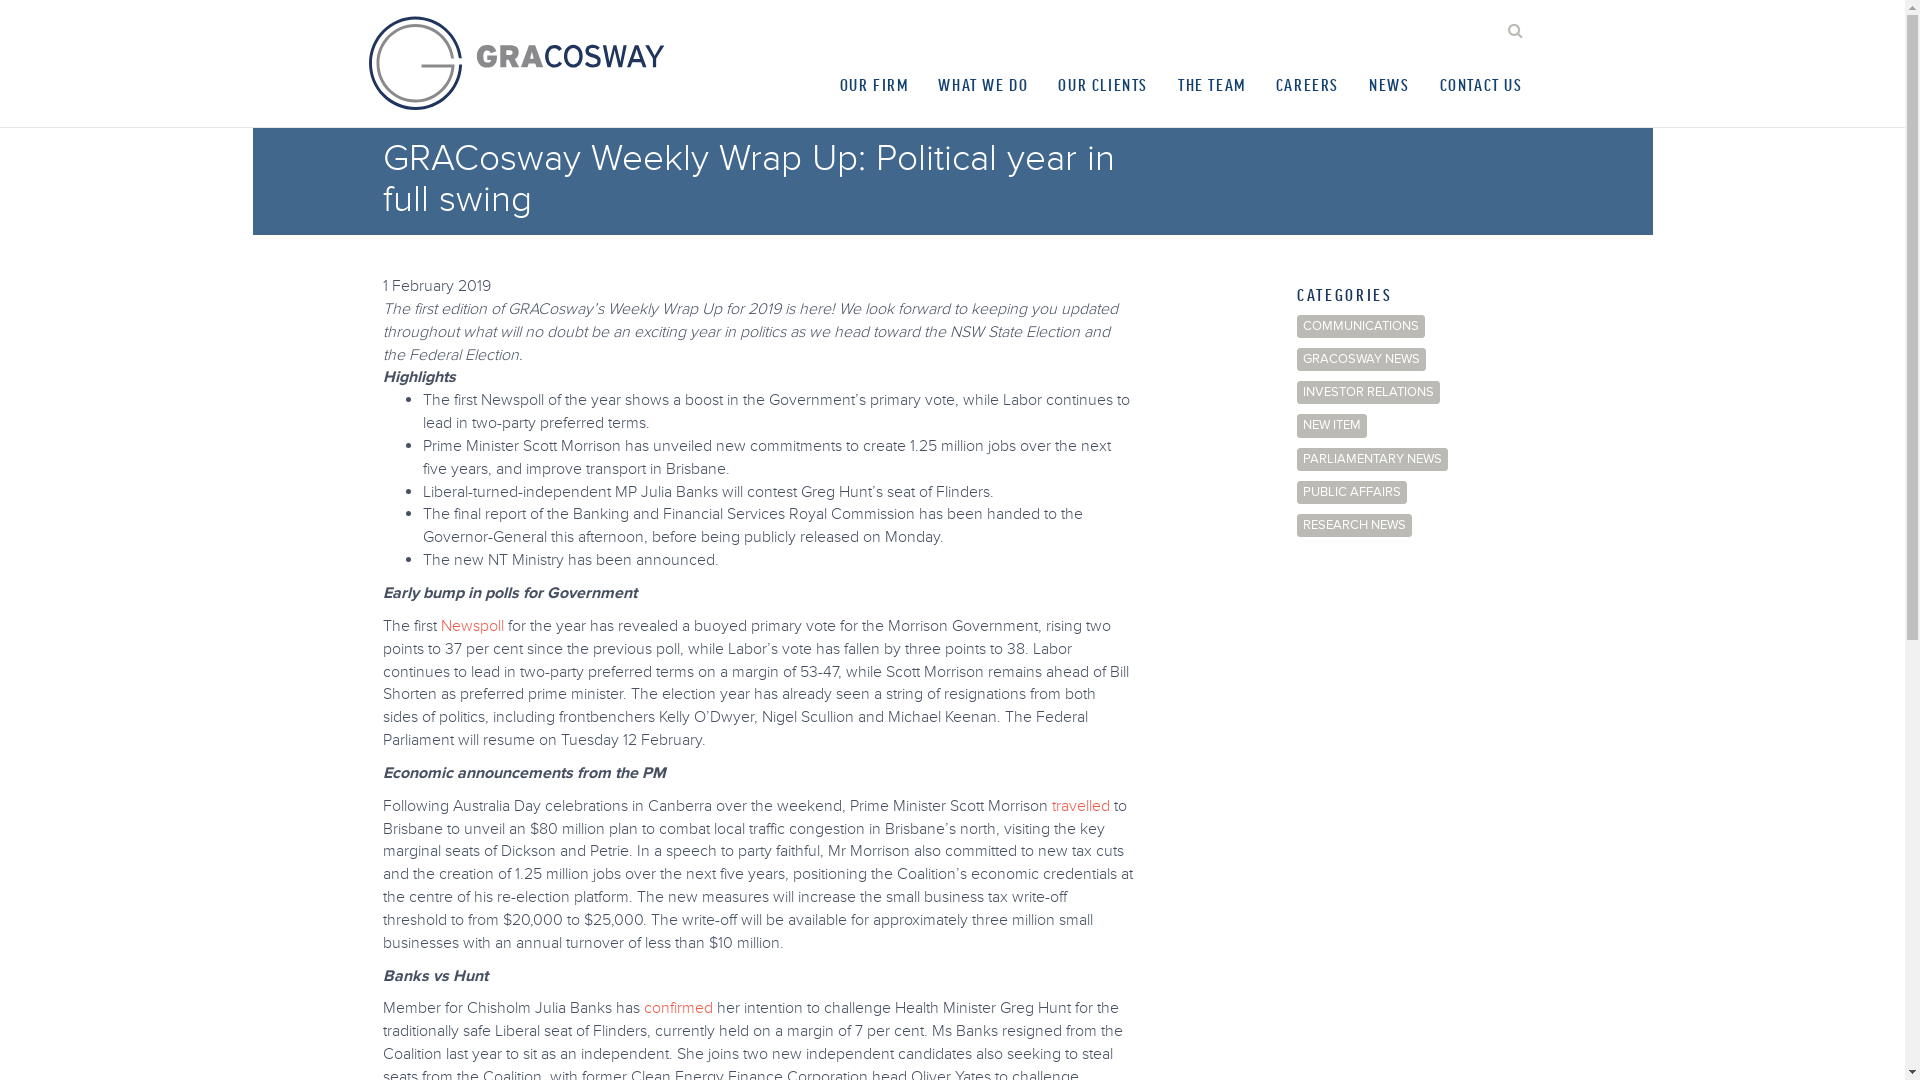 This screenshot has width=1920, height=1080. I want to click on PUBLIC AFFAIRS, so click(1352, 492).